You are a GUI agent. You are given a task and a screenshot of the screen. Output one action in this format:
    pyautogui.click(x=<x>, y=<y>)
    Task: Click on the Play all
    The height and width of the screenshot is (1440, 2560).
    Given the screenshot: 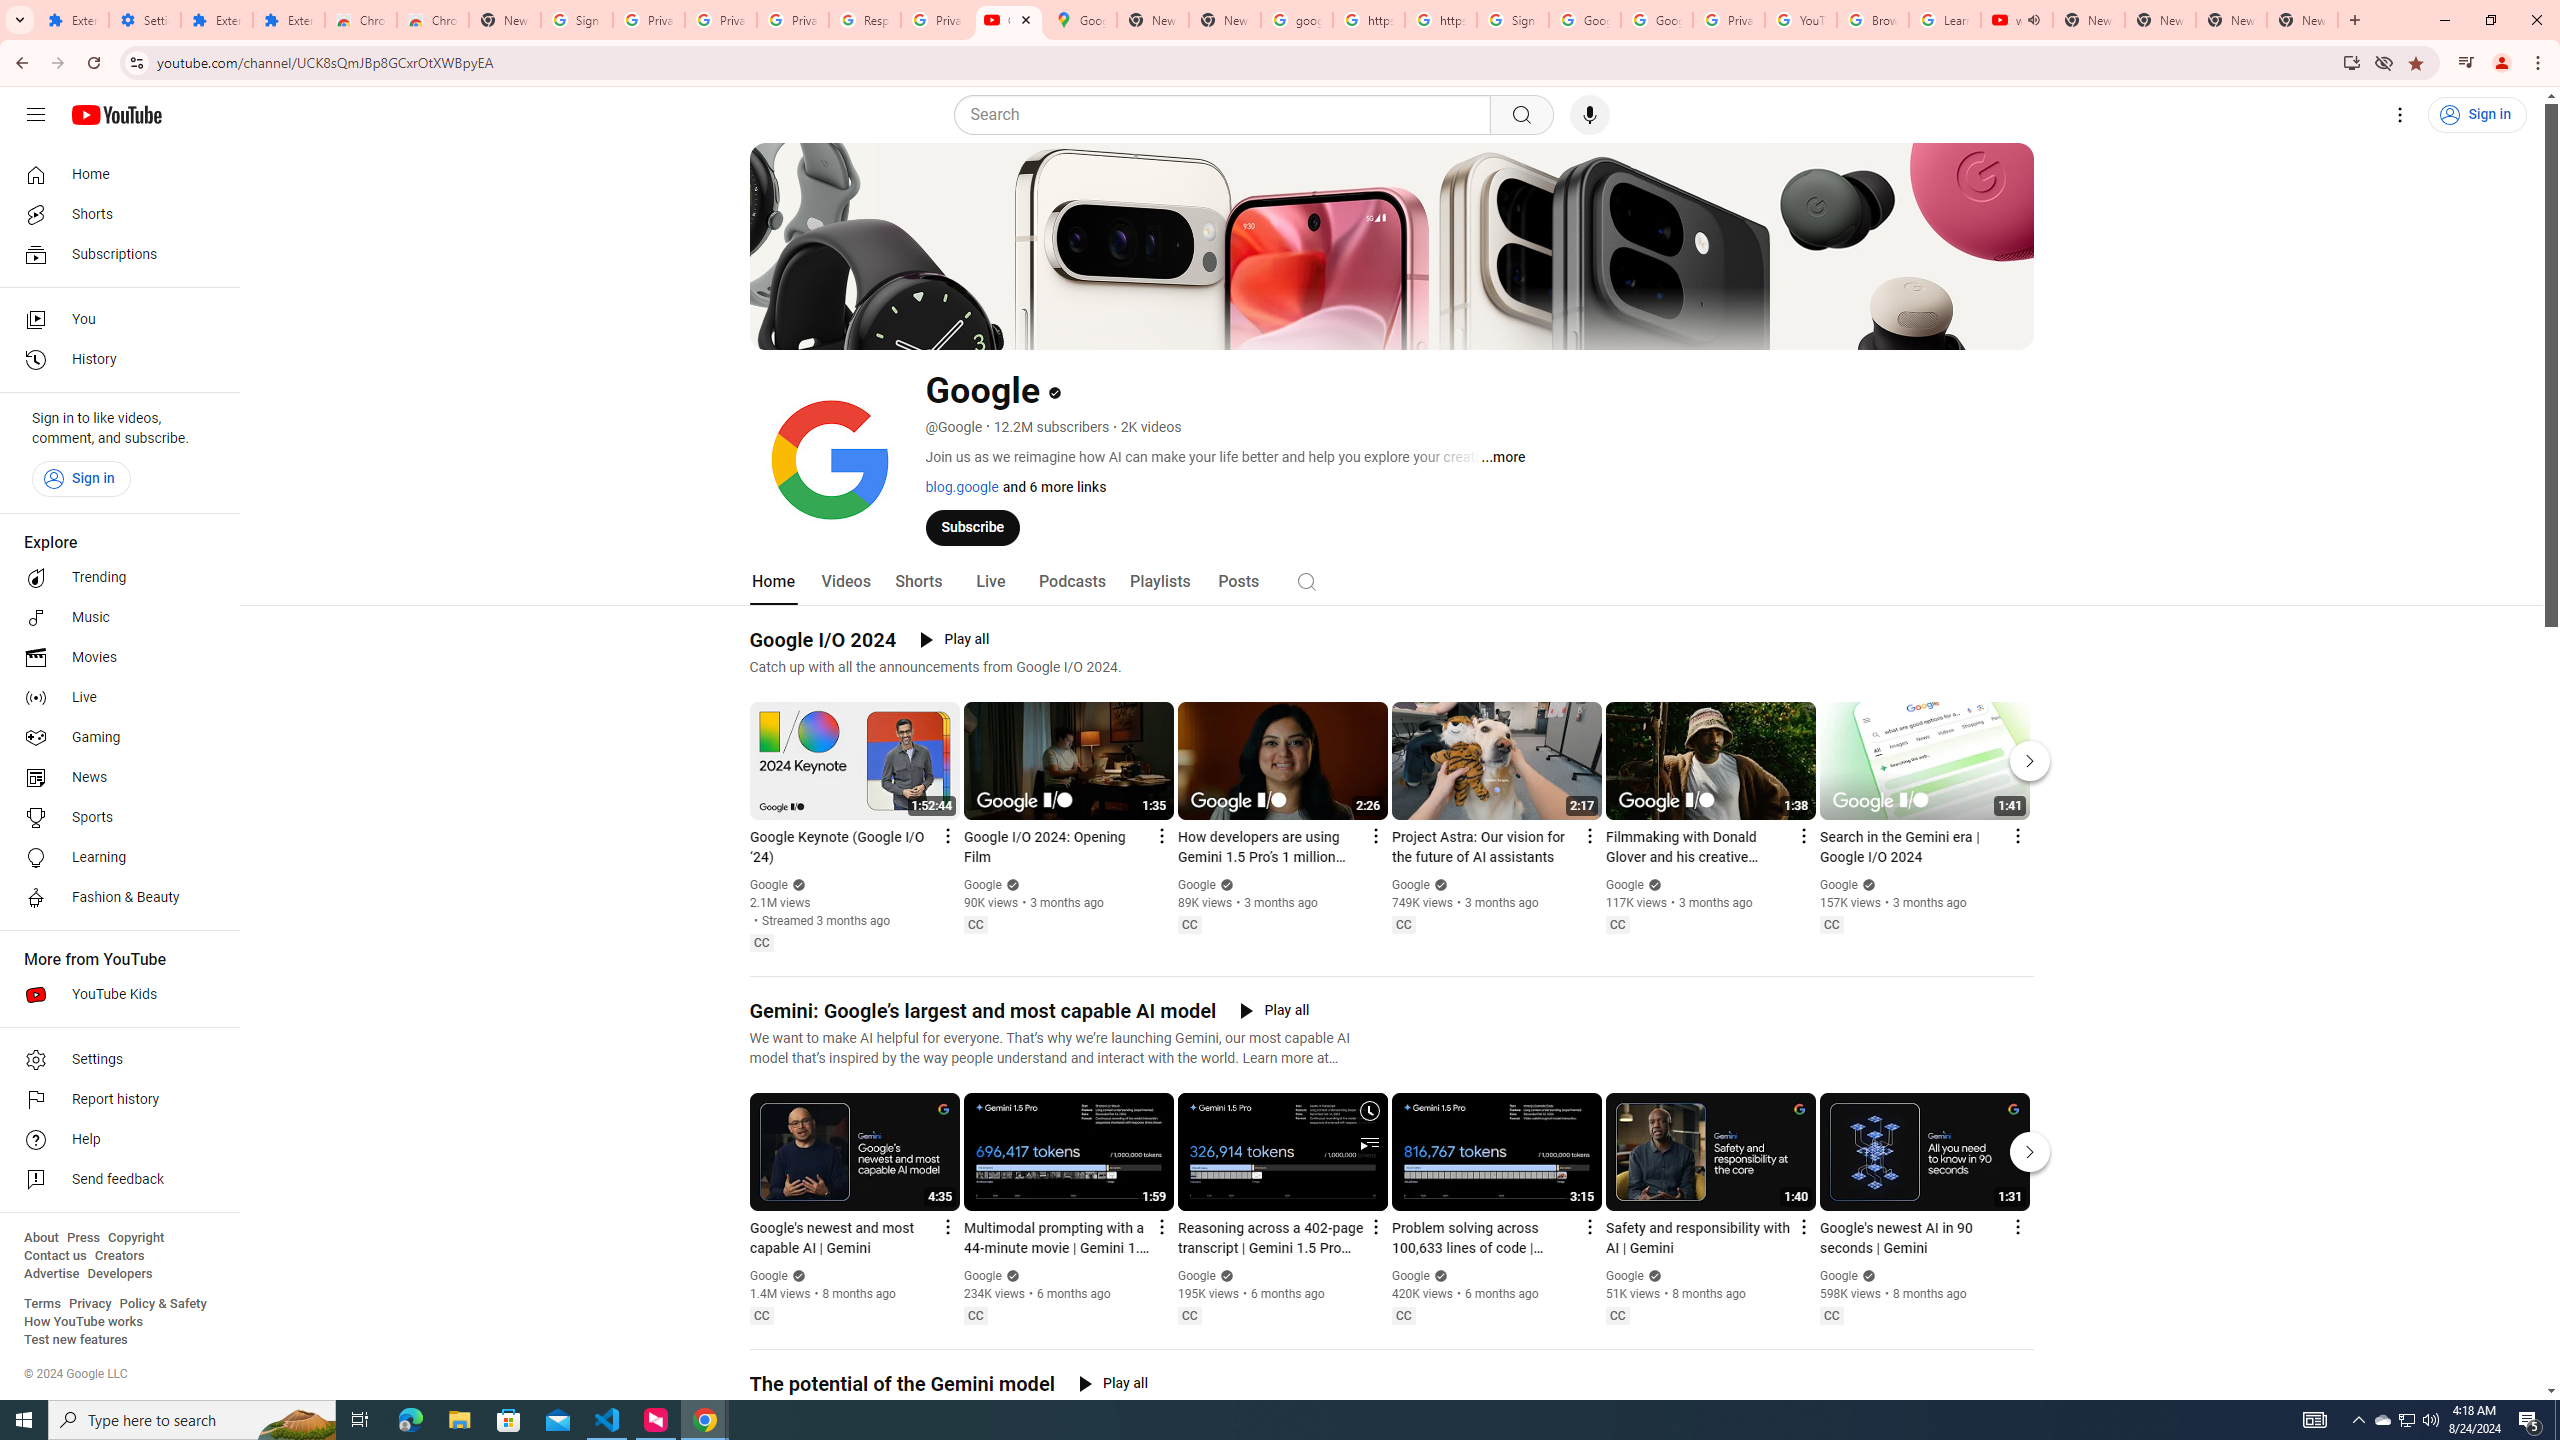 What is the action you would take?
    pyautogui.click(x=1113, y=1384)
    